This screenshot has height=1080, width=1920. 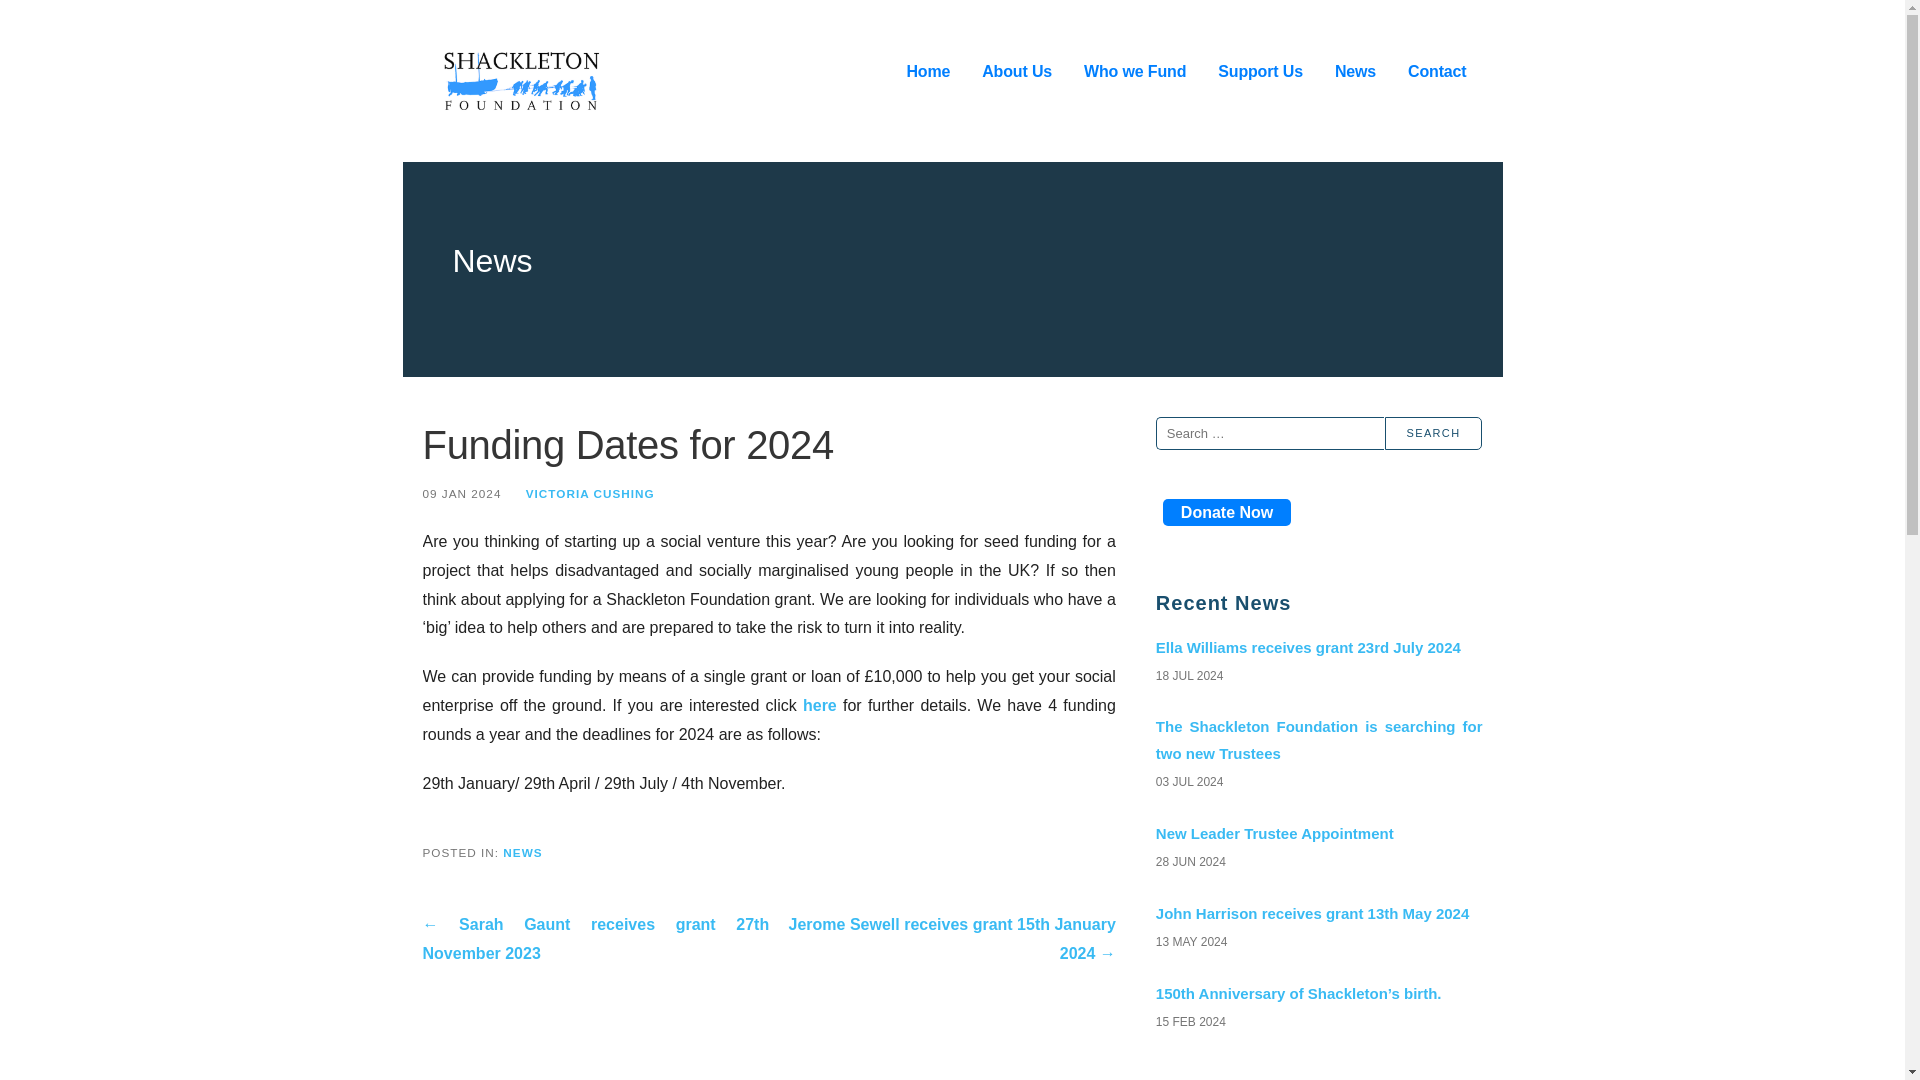 What do you see at coordinates (630, 131) in the screenshot?
I see `Shackleton Foundation` at bounding box center [630, 131].